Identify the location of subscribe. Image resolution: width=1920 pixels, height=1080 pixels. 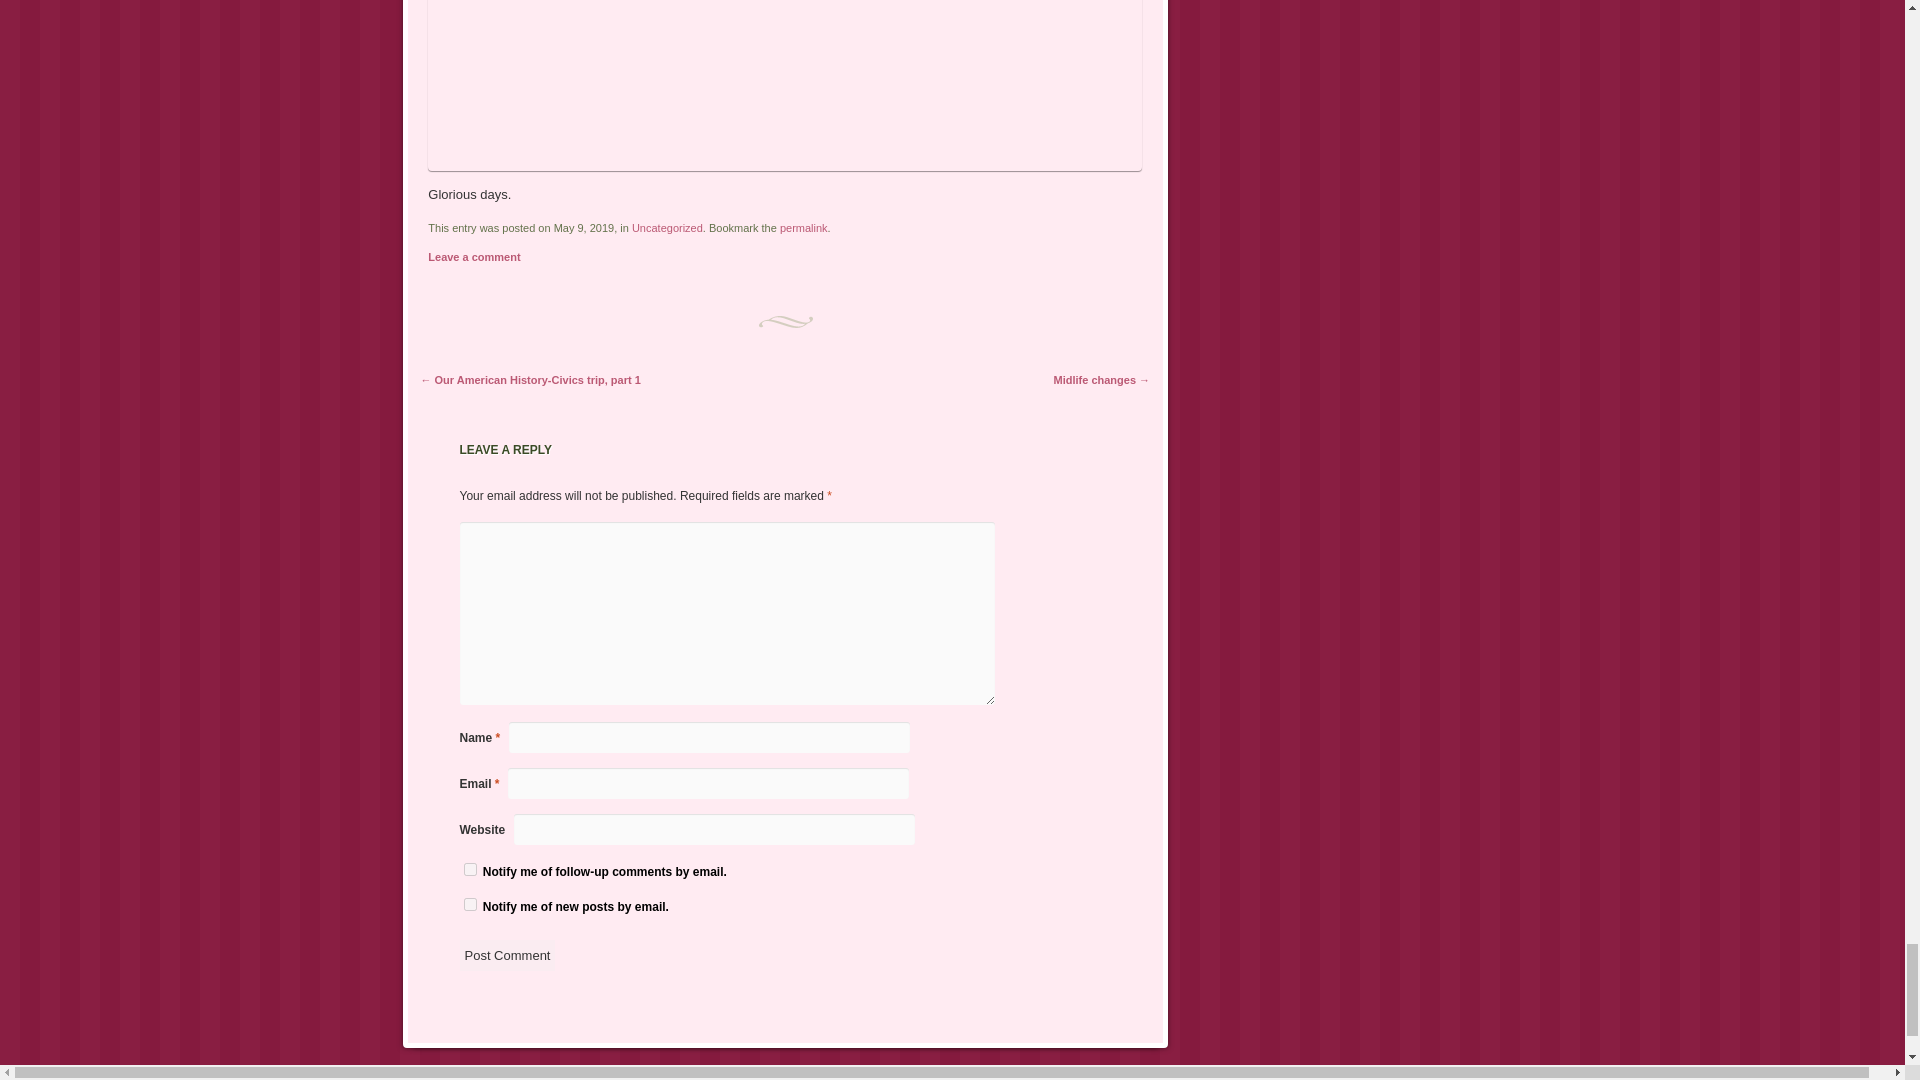
(470, 904).